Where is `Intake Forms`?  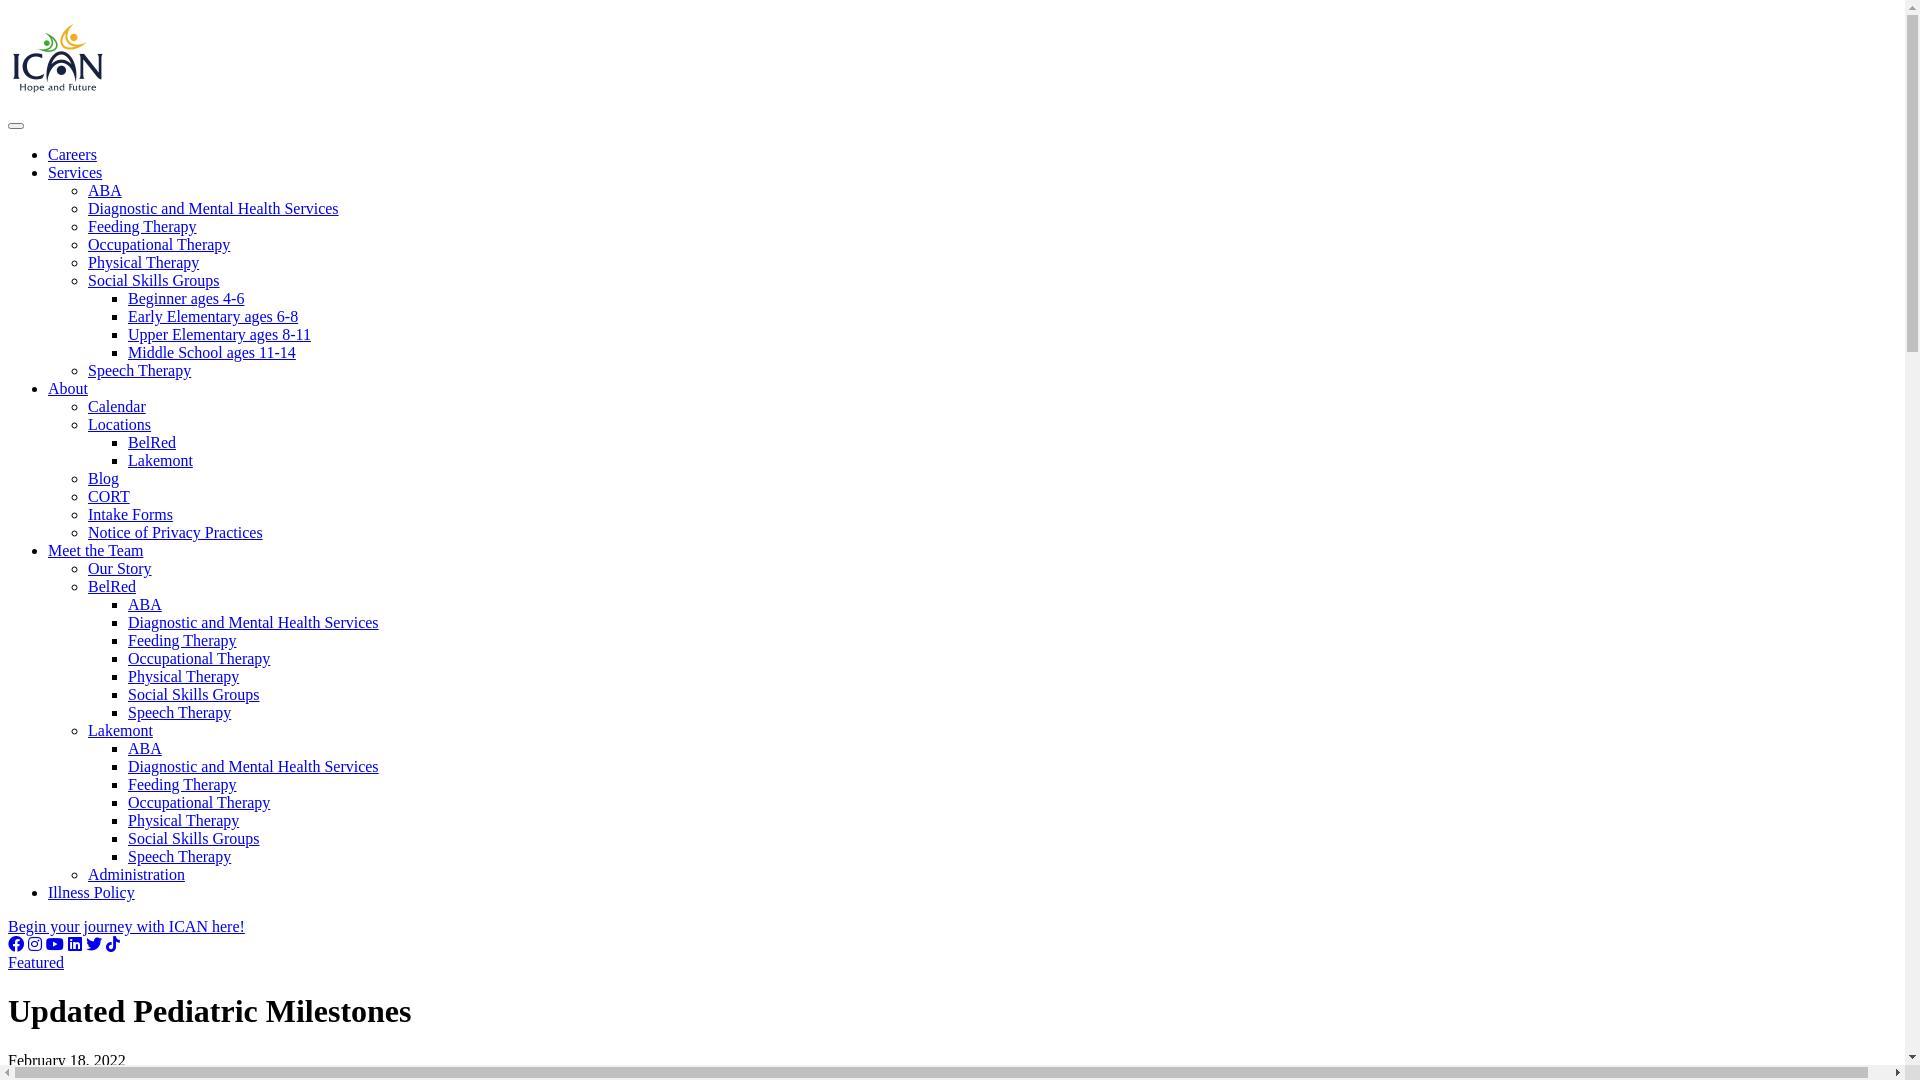 Intake Forms is located at coordinates (130, 514).